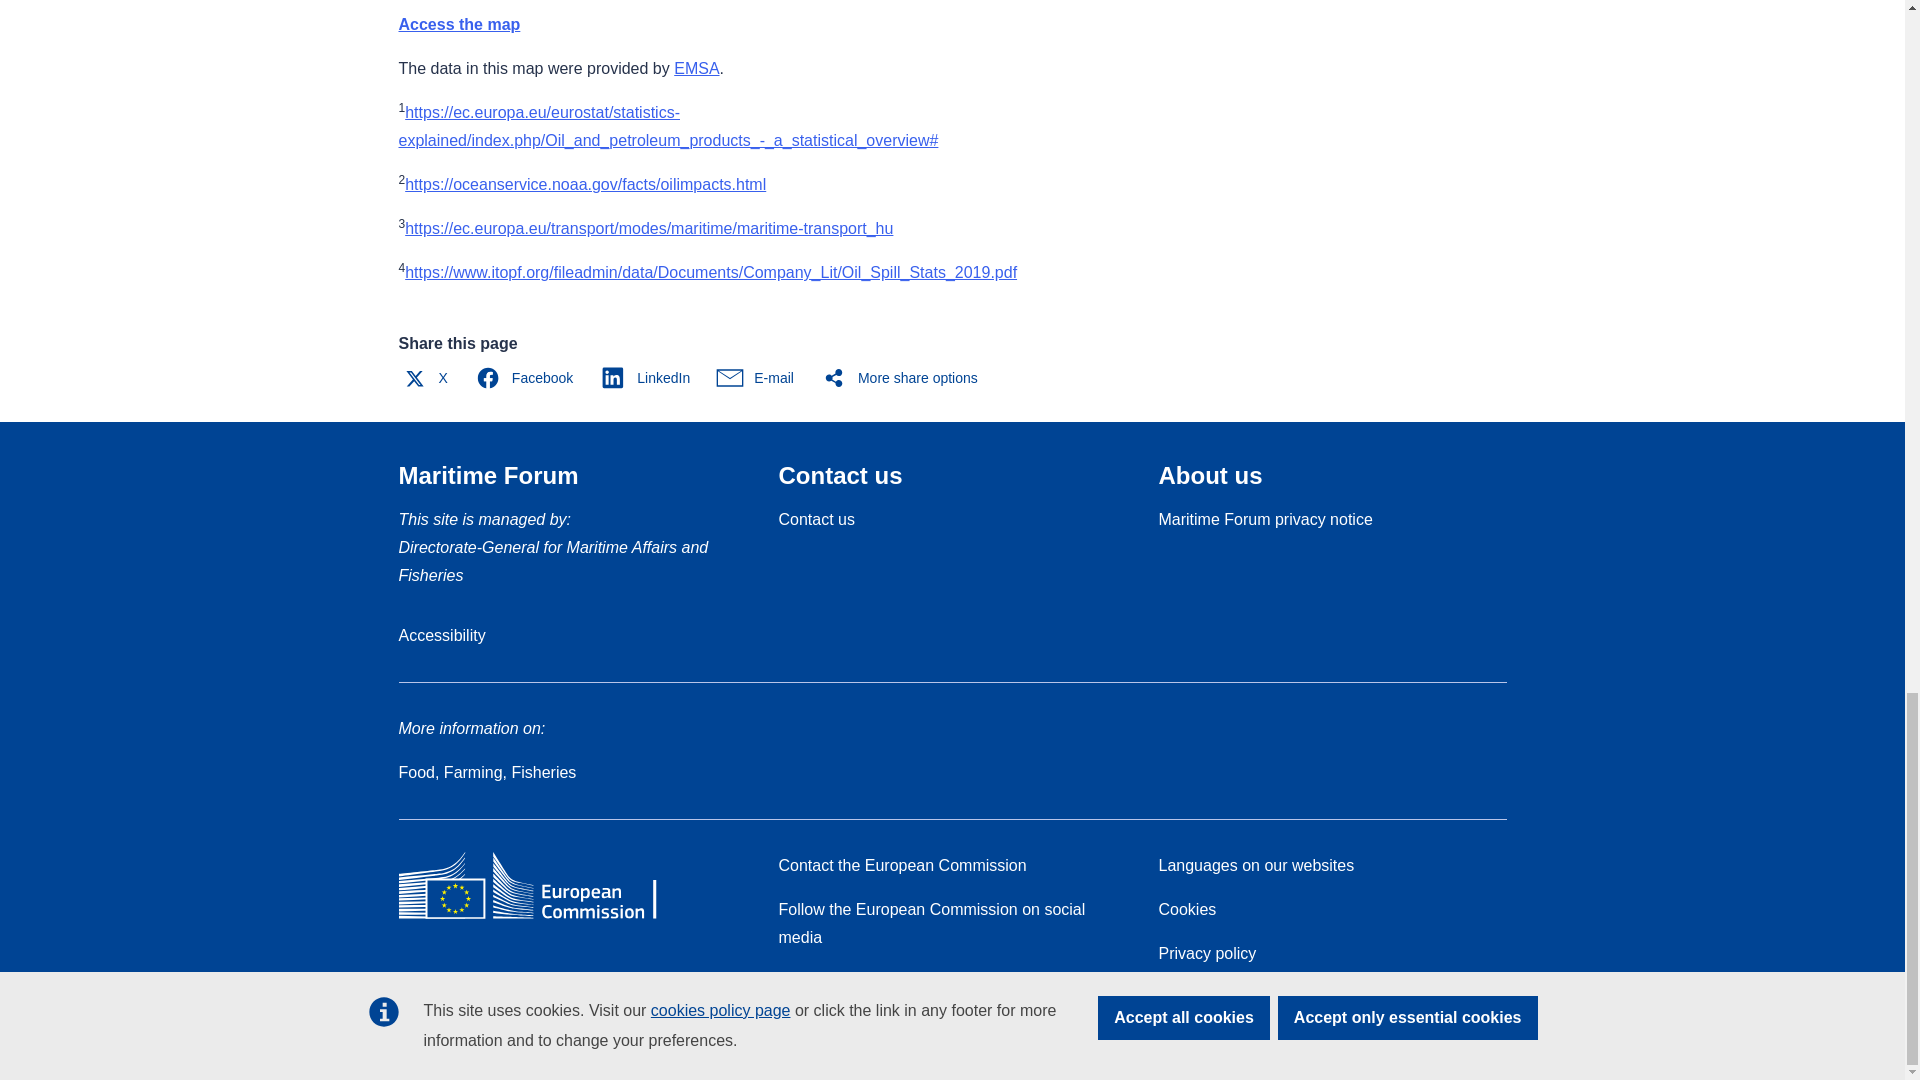 The image size is (1920, 1080). What do you see at coordinates (487, 476) in the screenshot?
I see `Maritime Forum` at bounding box center [487, 476].